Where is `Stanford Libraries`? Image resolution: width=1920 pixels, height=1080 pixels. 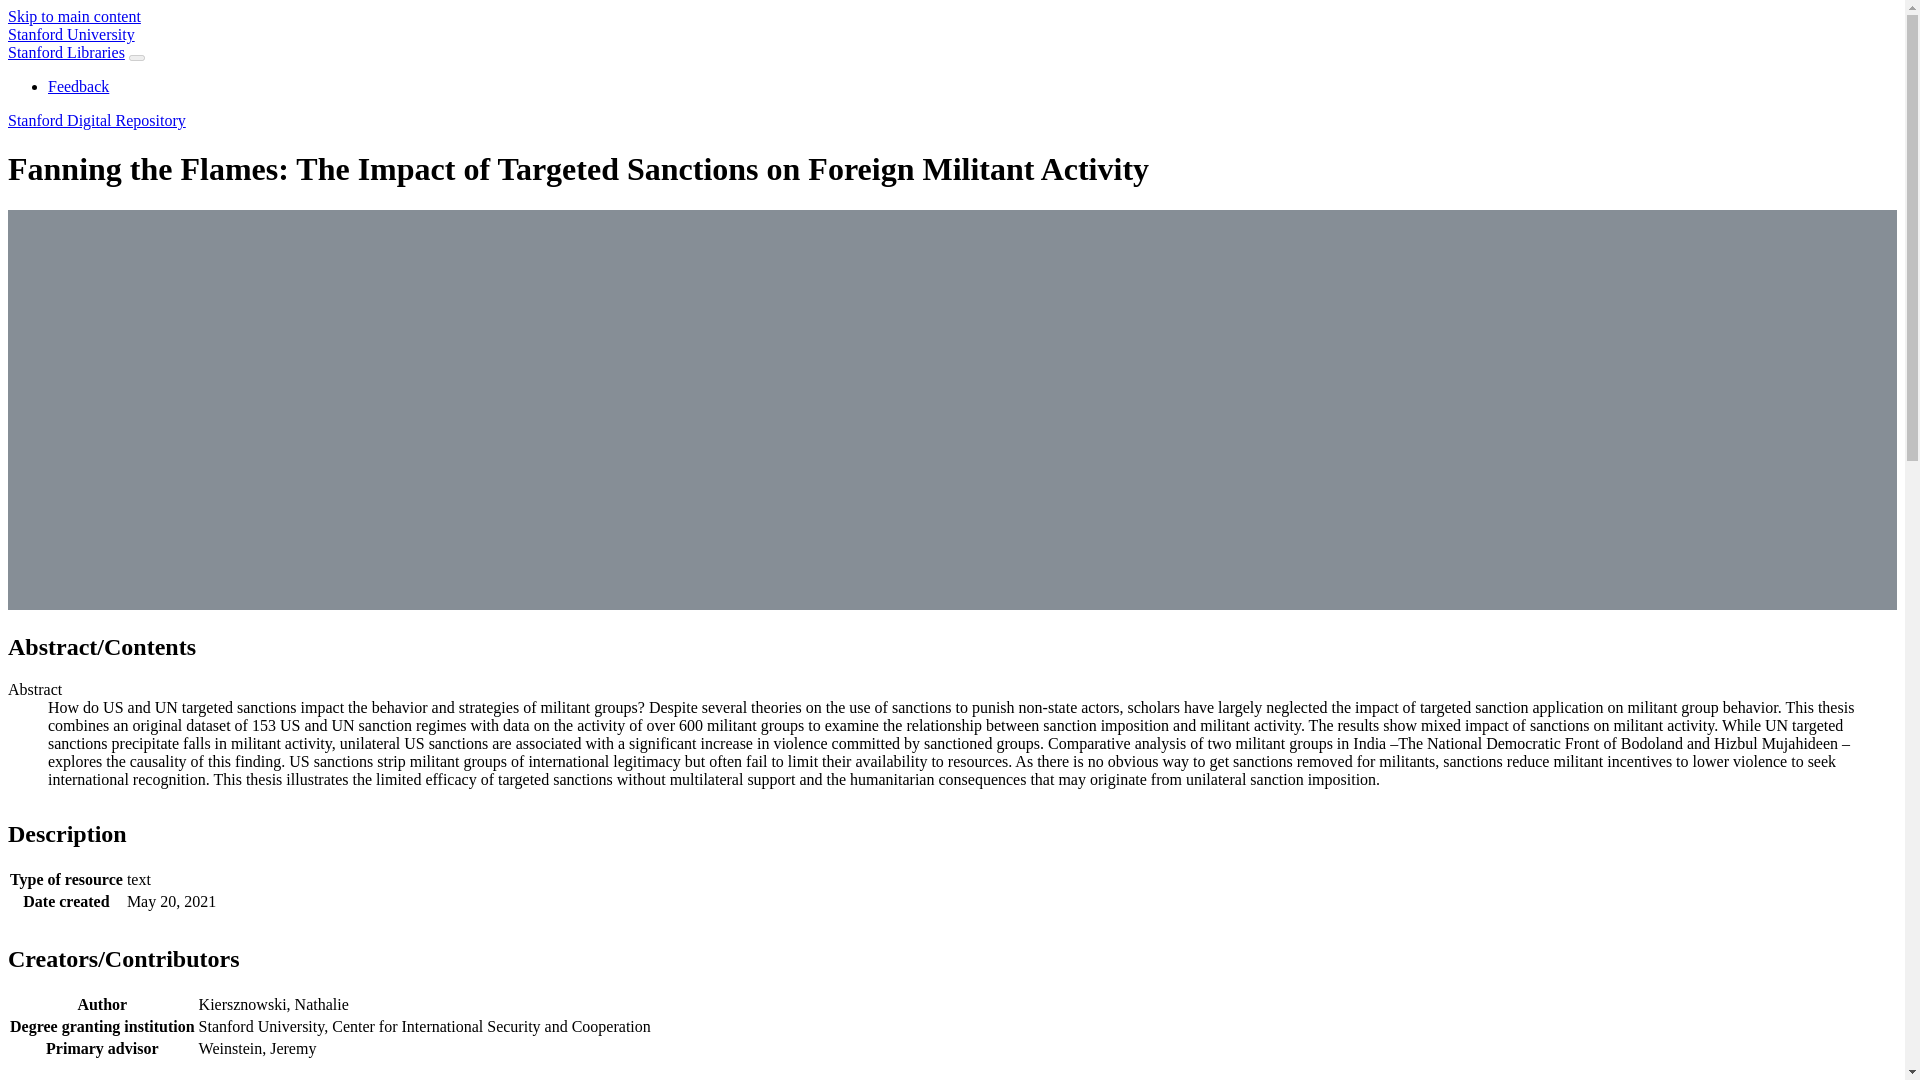 Stanford Libraries is located at coordinates (66, 52).